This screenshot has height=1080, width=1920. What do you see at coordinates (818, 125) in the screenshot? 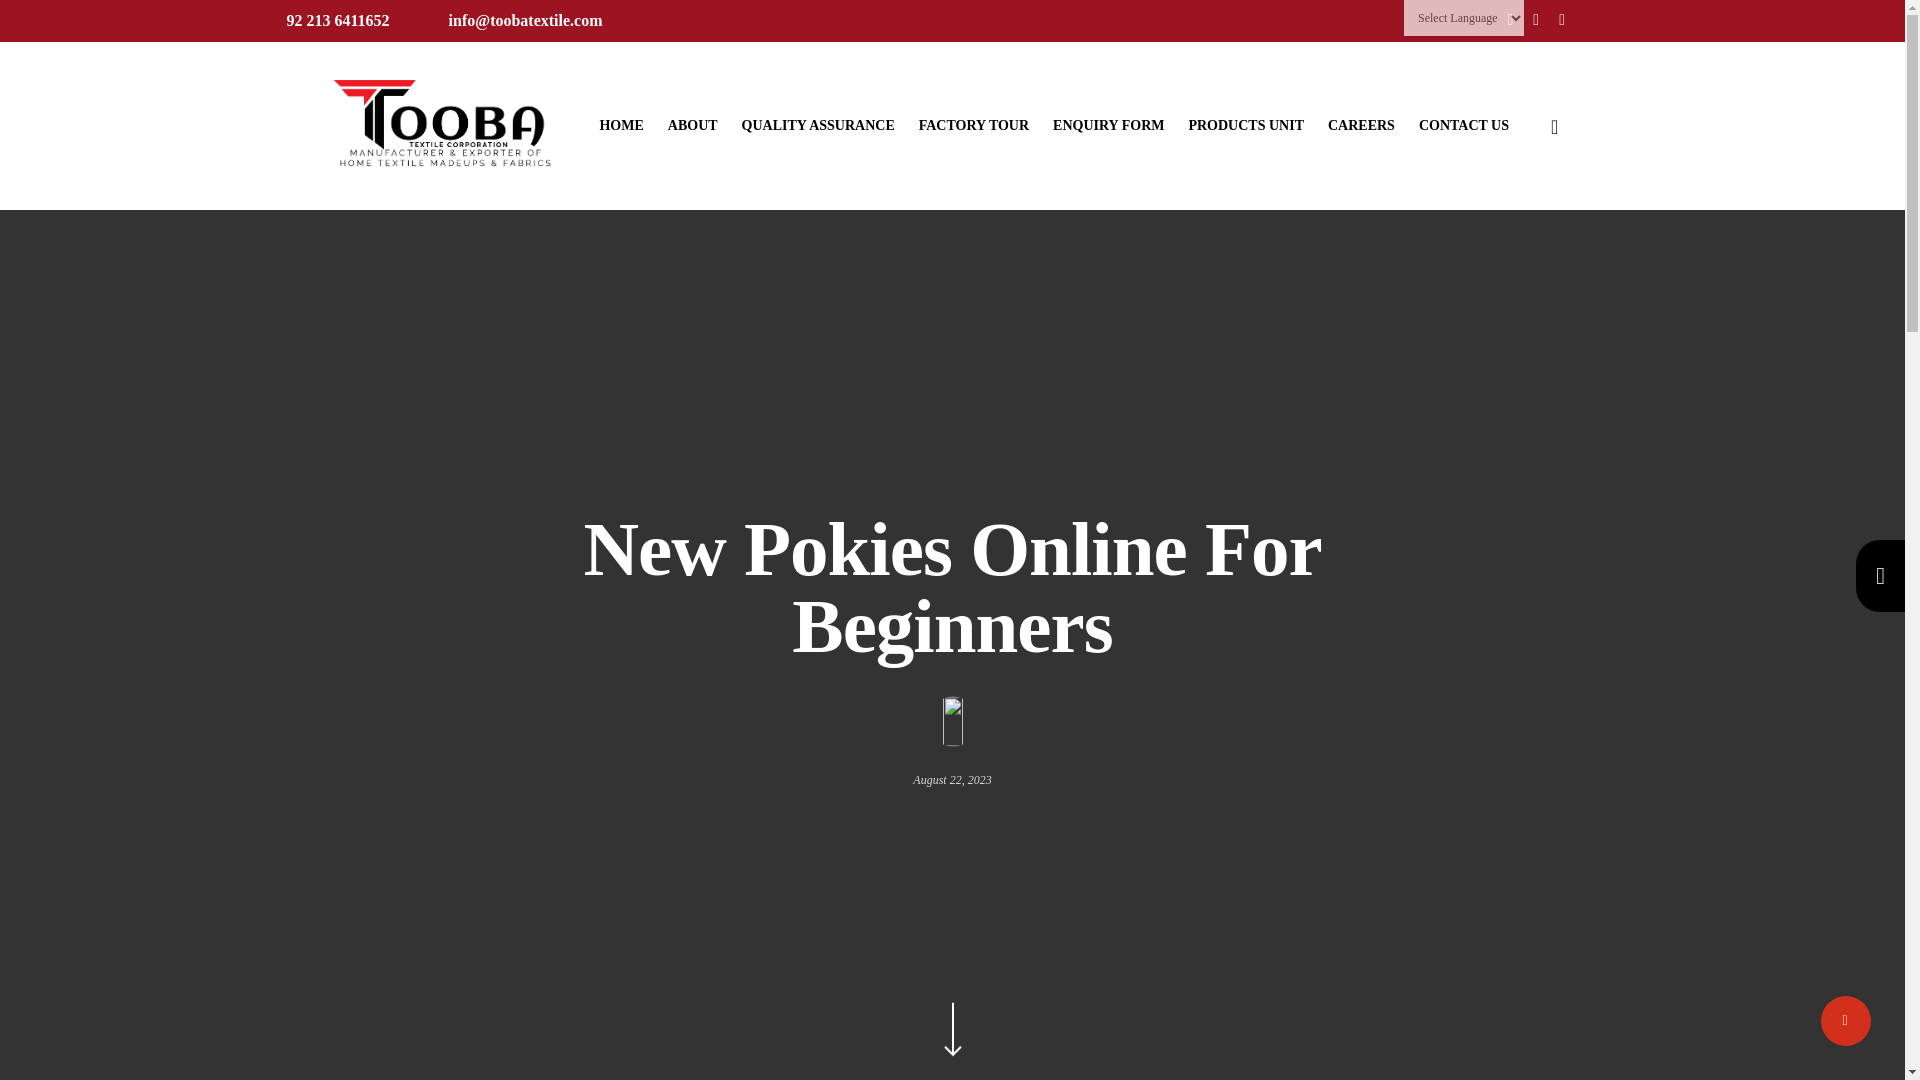
I see `QUALITY ASSURANCE` at bounding box center [818, 125].